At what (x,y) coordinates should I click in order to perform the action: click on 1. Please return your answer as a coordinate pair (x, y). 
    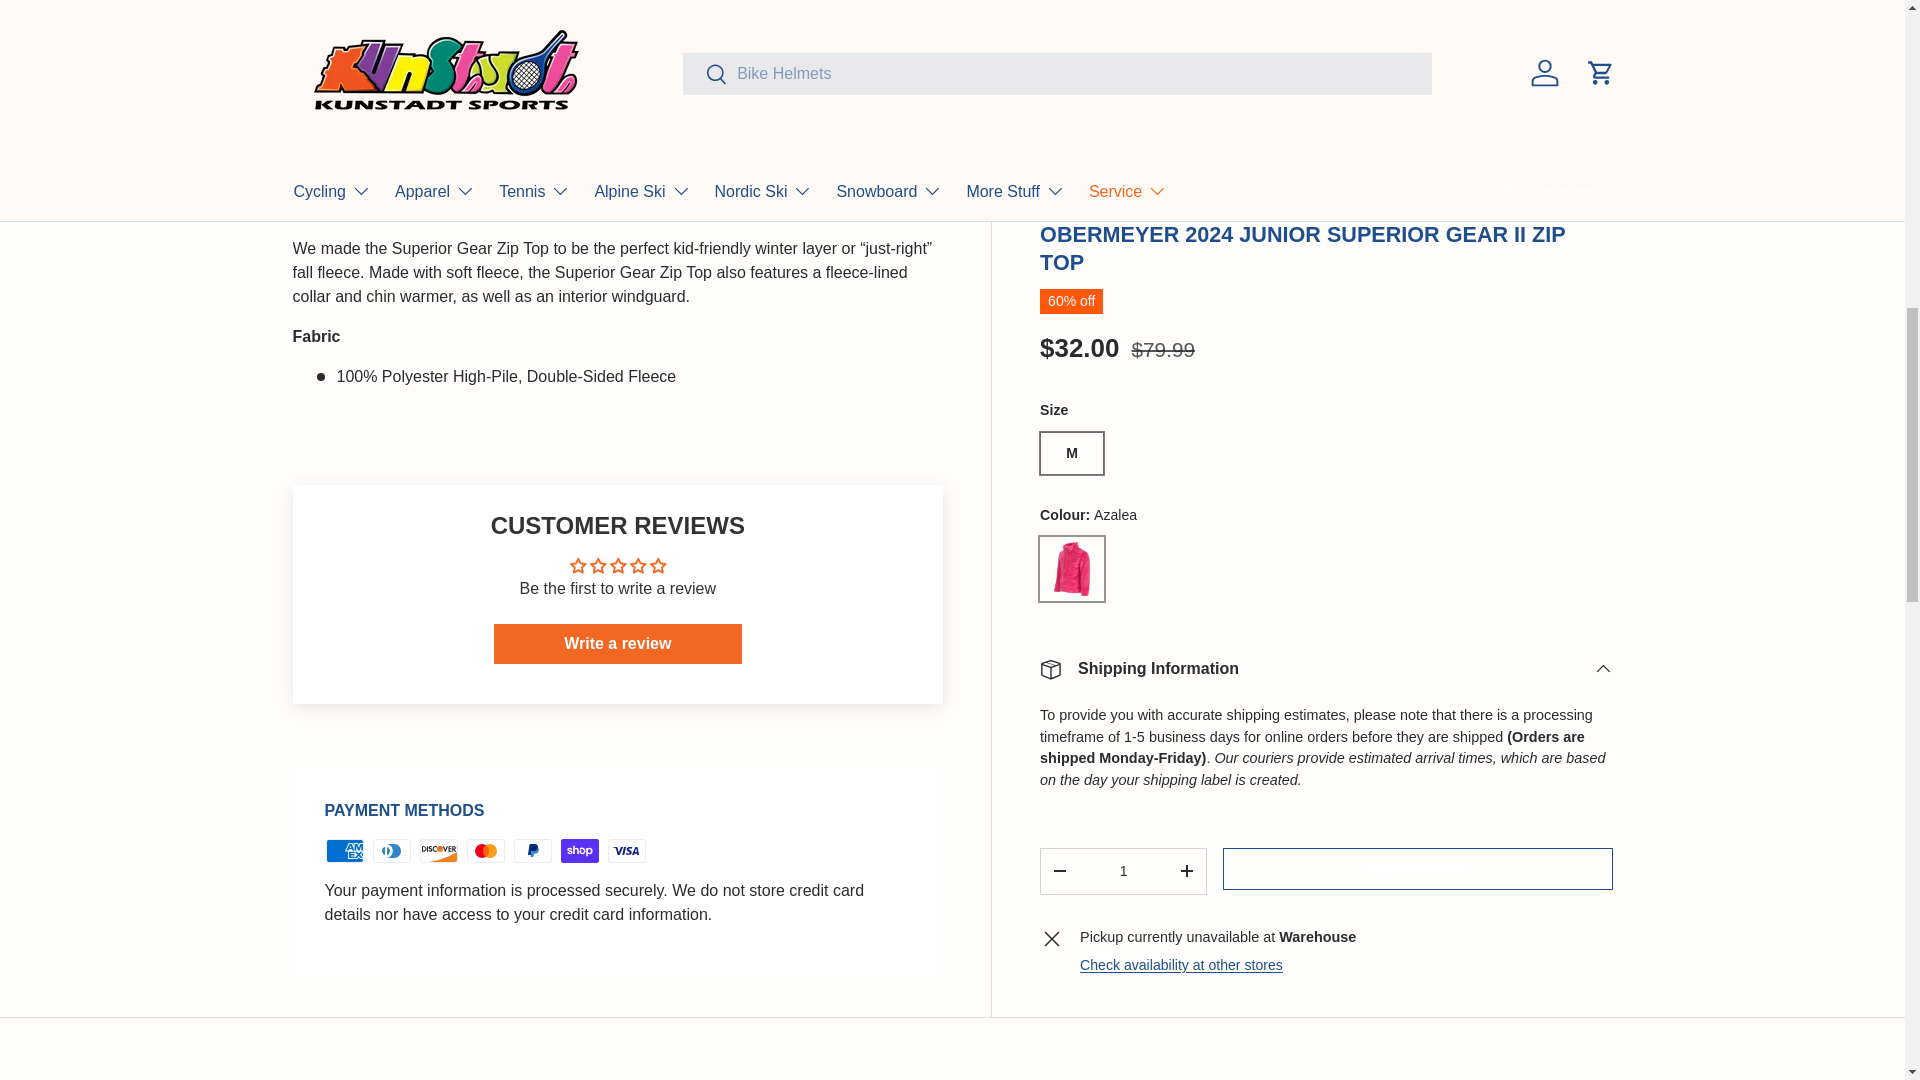
    Looking at the image, I should click on (1123, 58).